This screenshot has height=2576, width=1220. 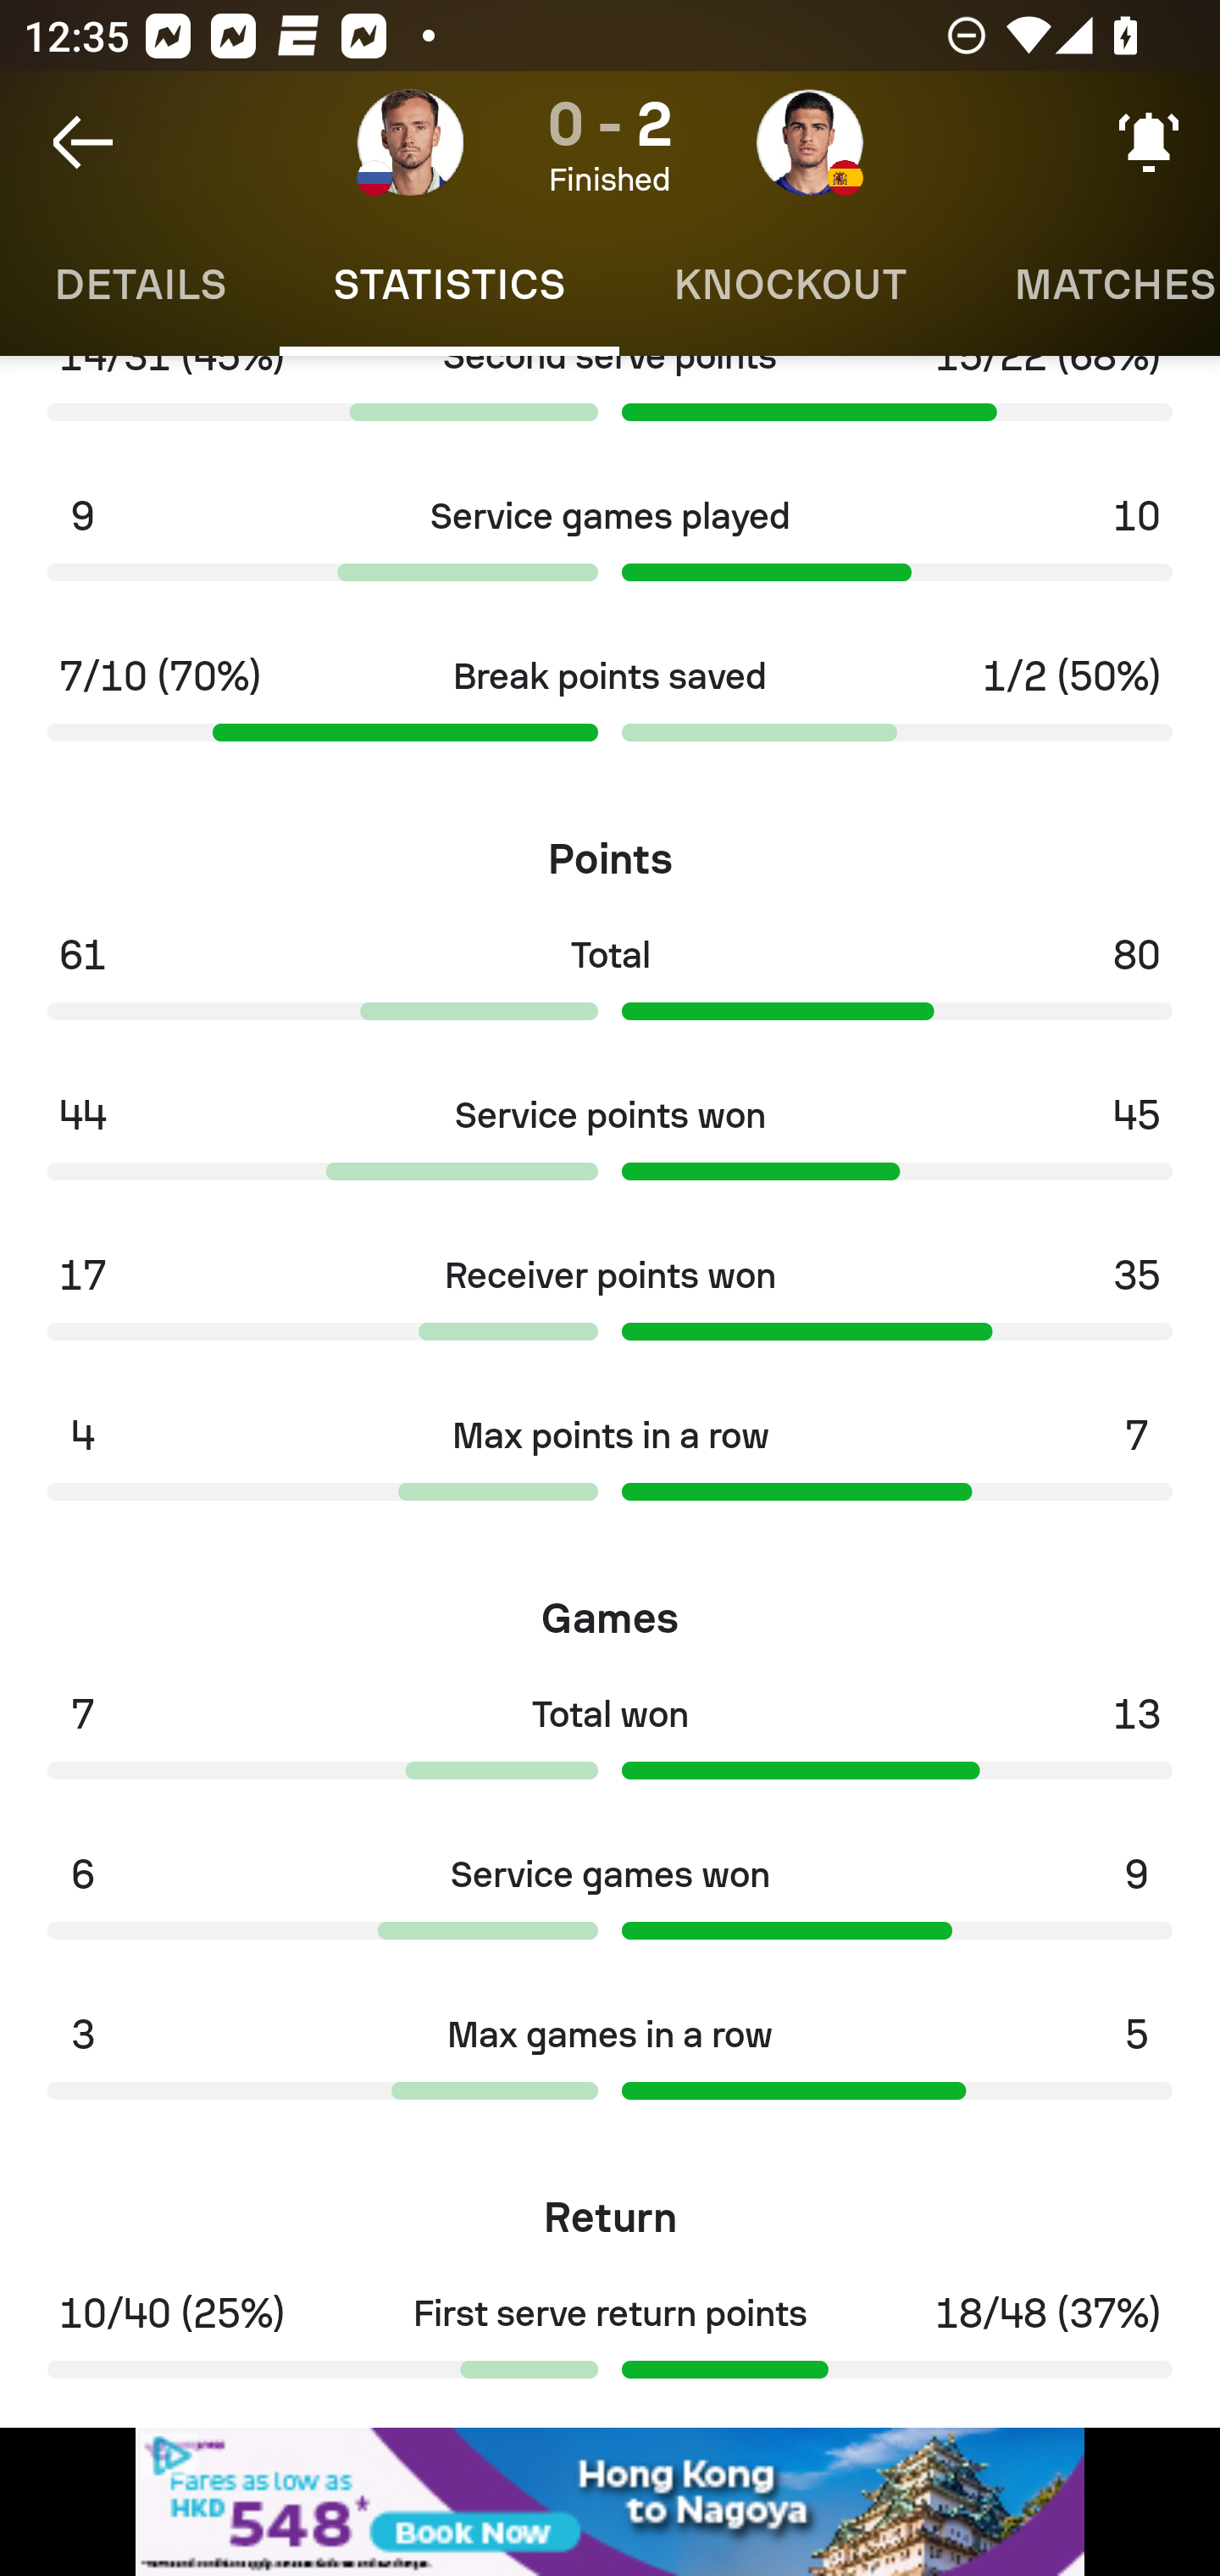 I want to click on 9 Service games played 10 473.0 526.0, so click(x=610, y=548).